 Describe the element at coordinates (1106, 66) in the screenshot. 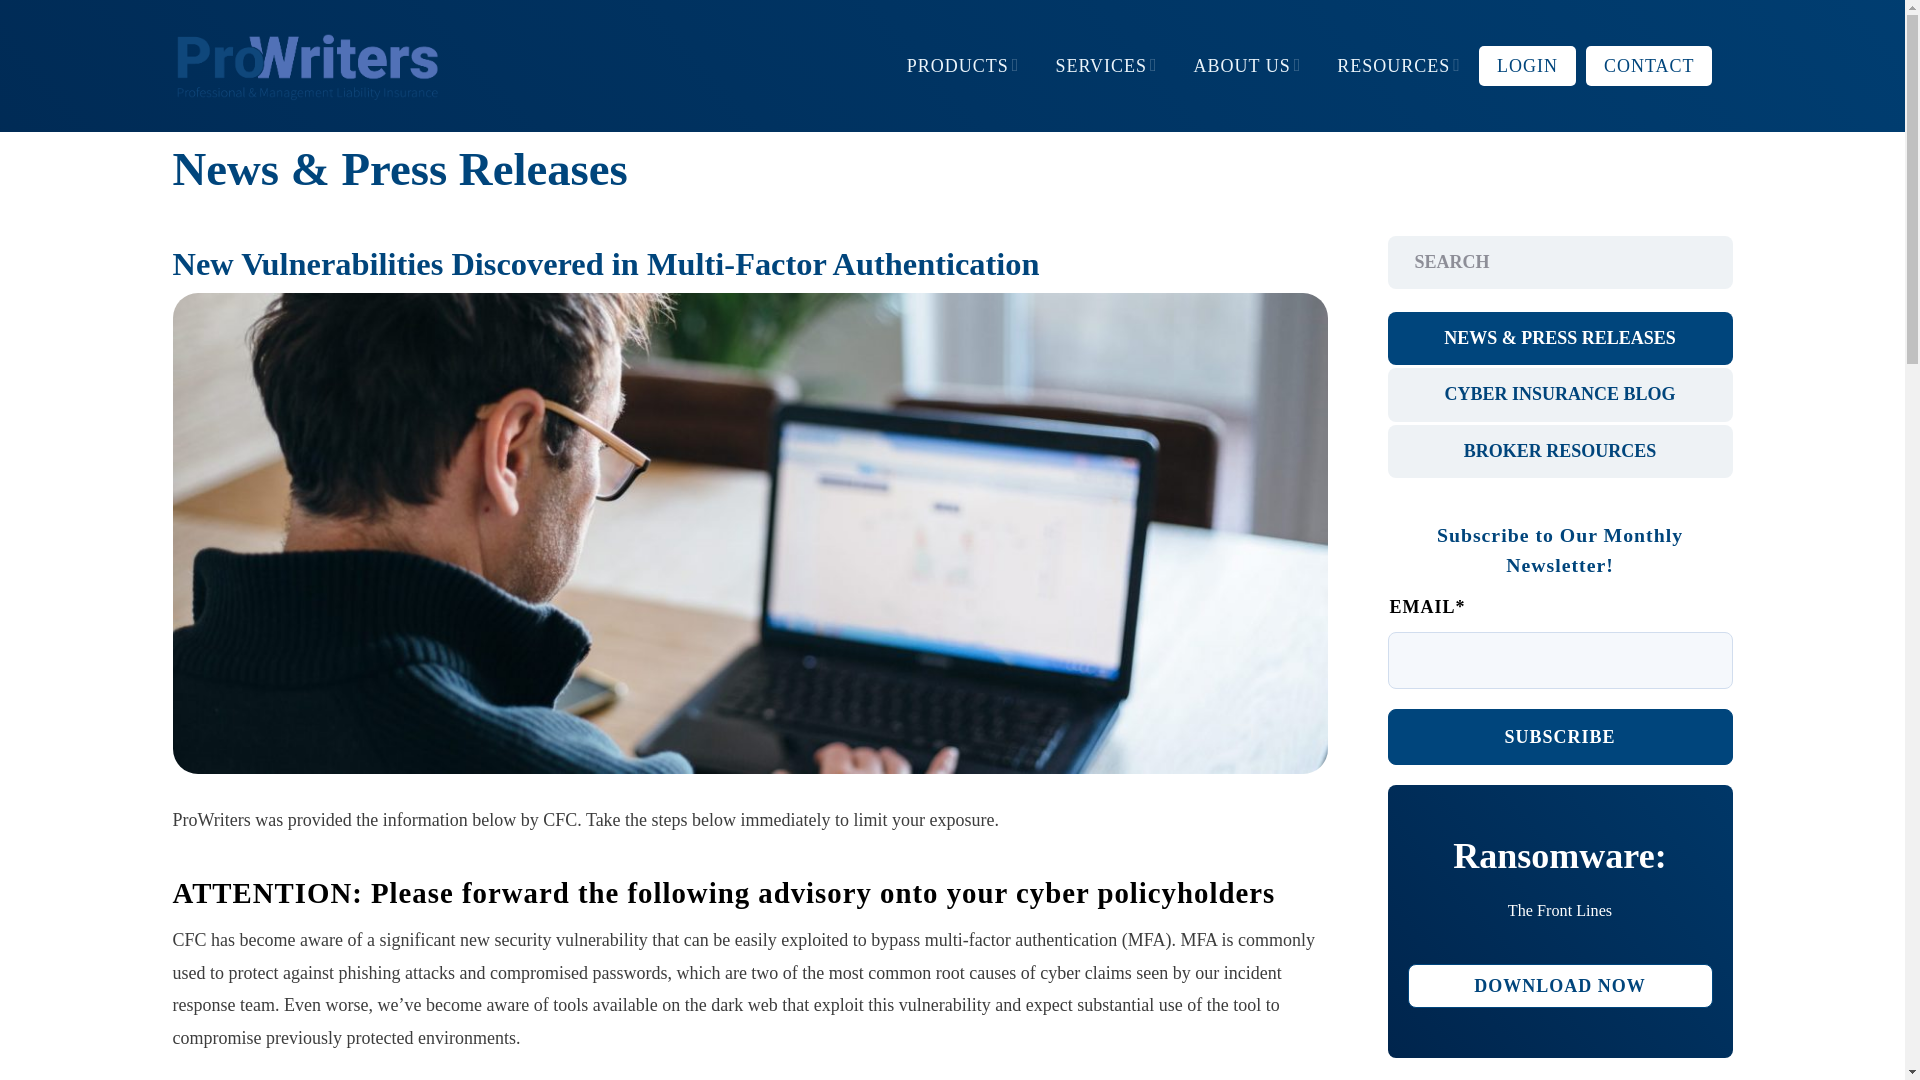

I see `SERVICES` at that location.